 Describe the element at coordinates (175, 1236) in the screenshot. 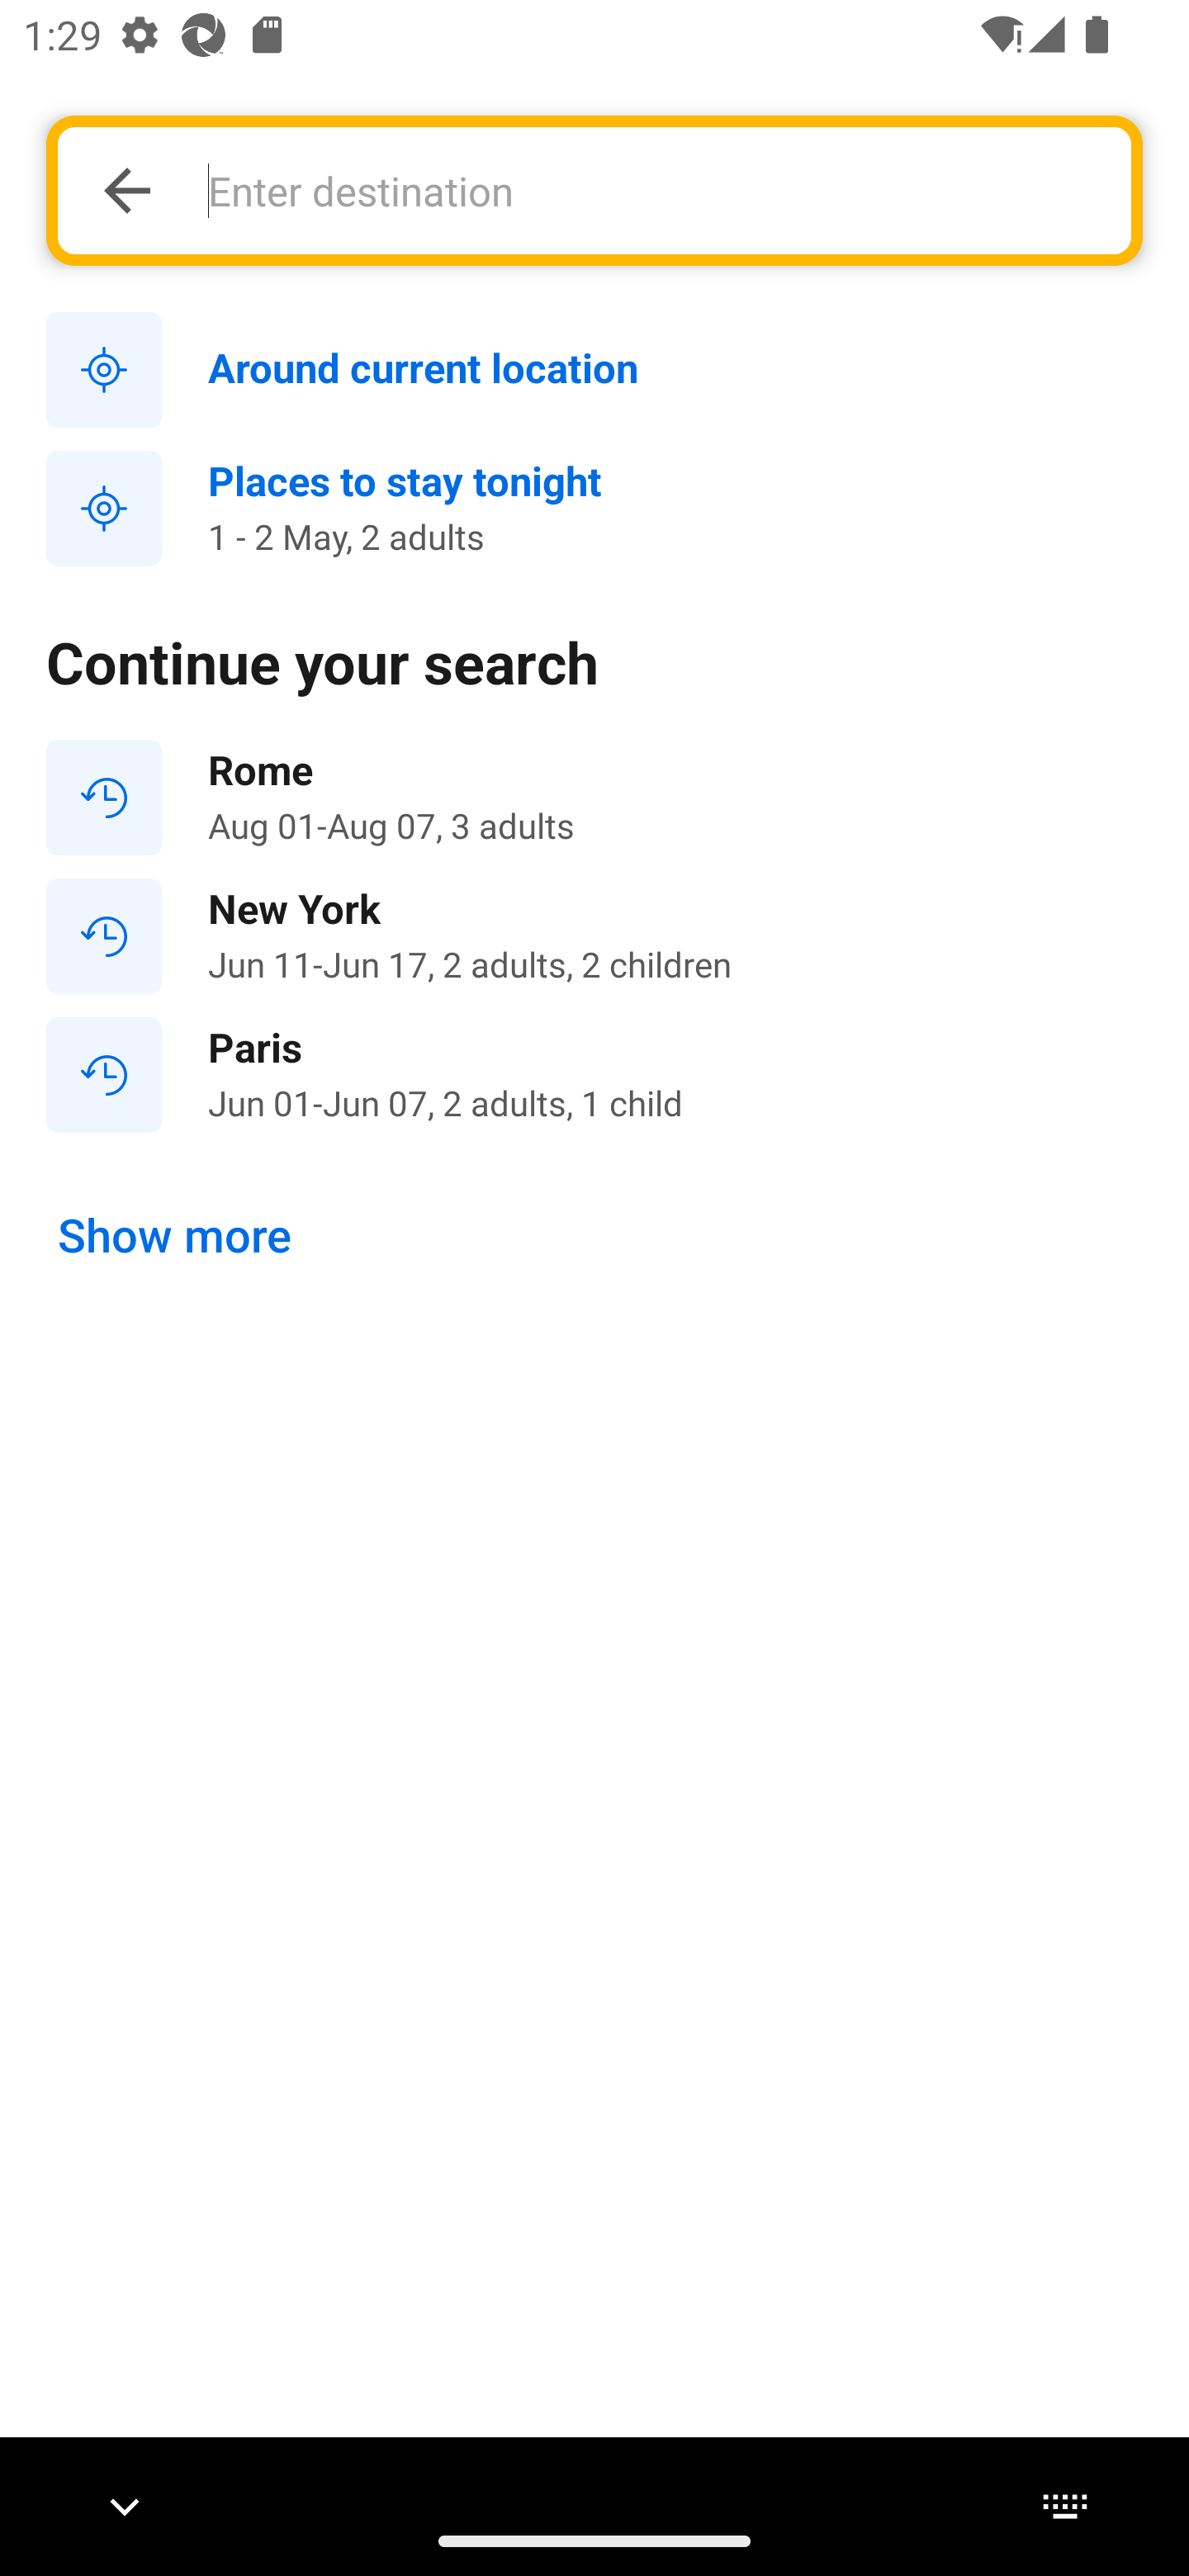

I see `Show more` at that location.